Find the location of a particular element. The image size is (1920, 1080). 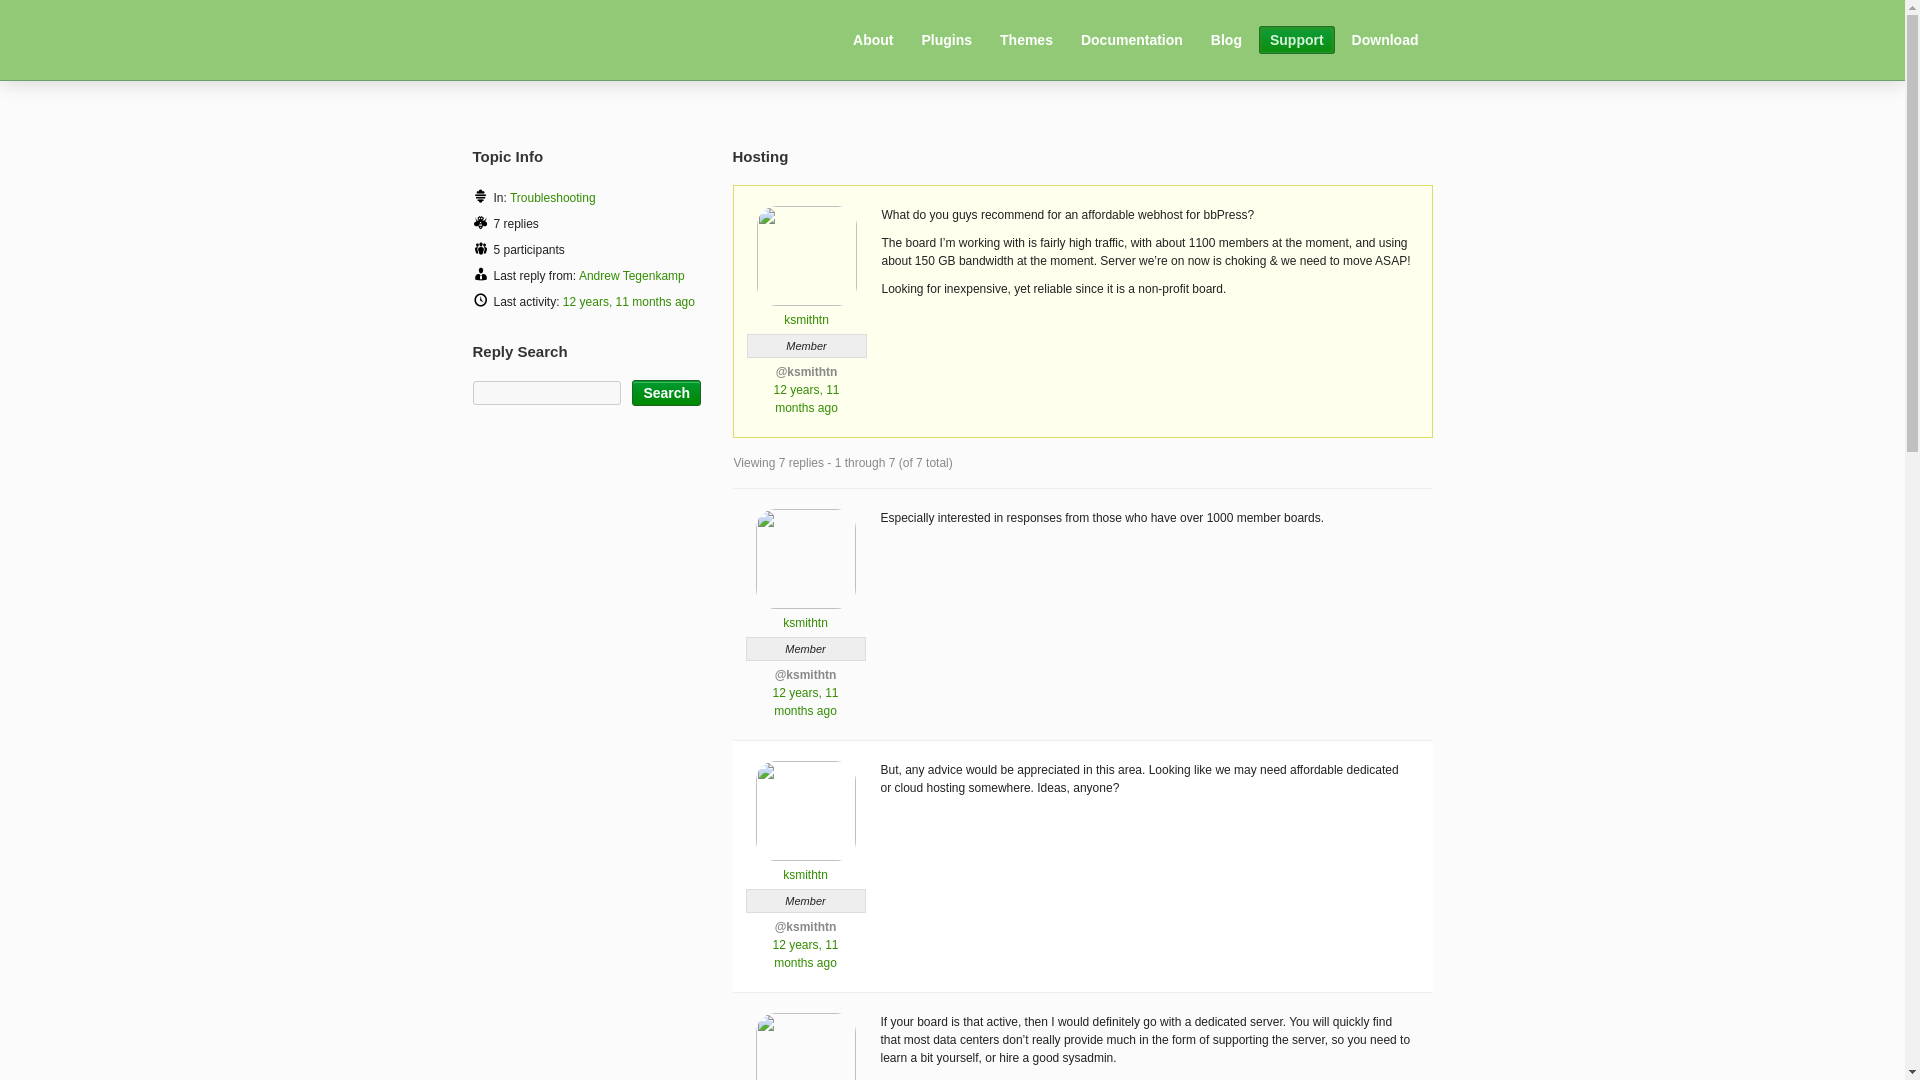

ksmithtn is located at coordinates (804, 614).